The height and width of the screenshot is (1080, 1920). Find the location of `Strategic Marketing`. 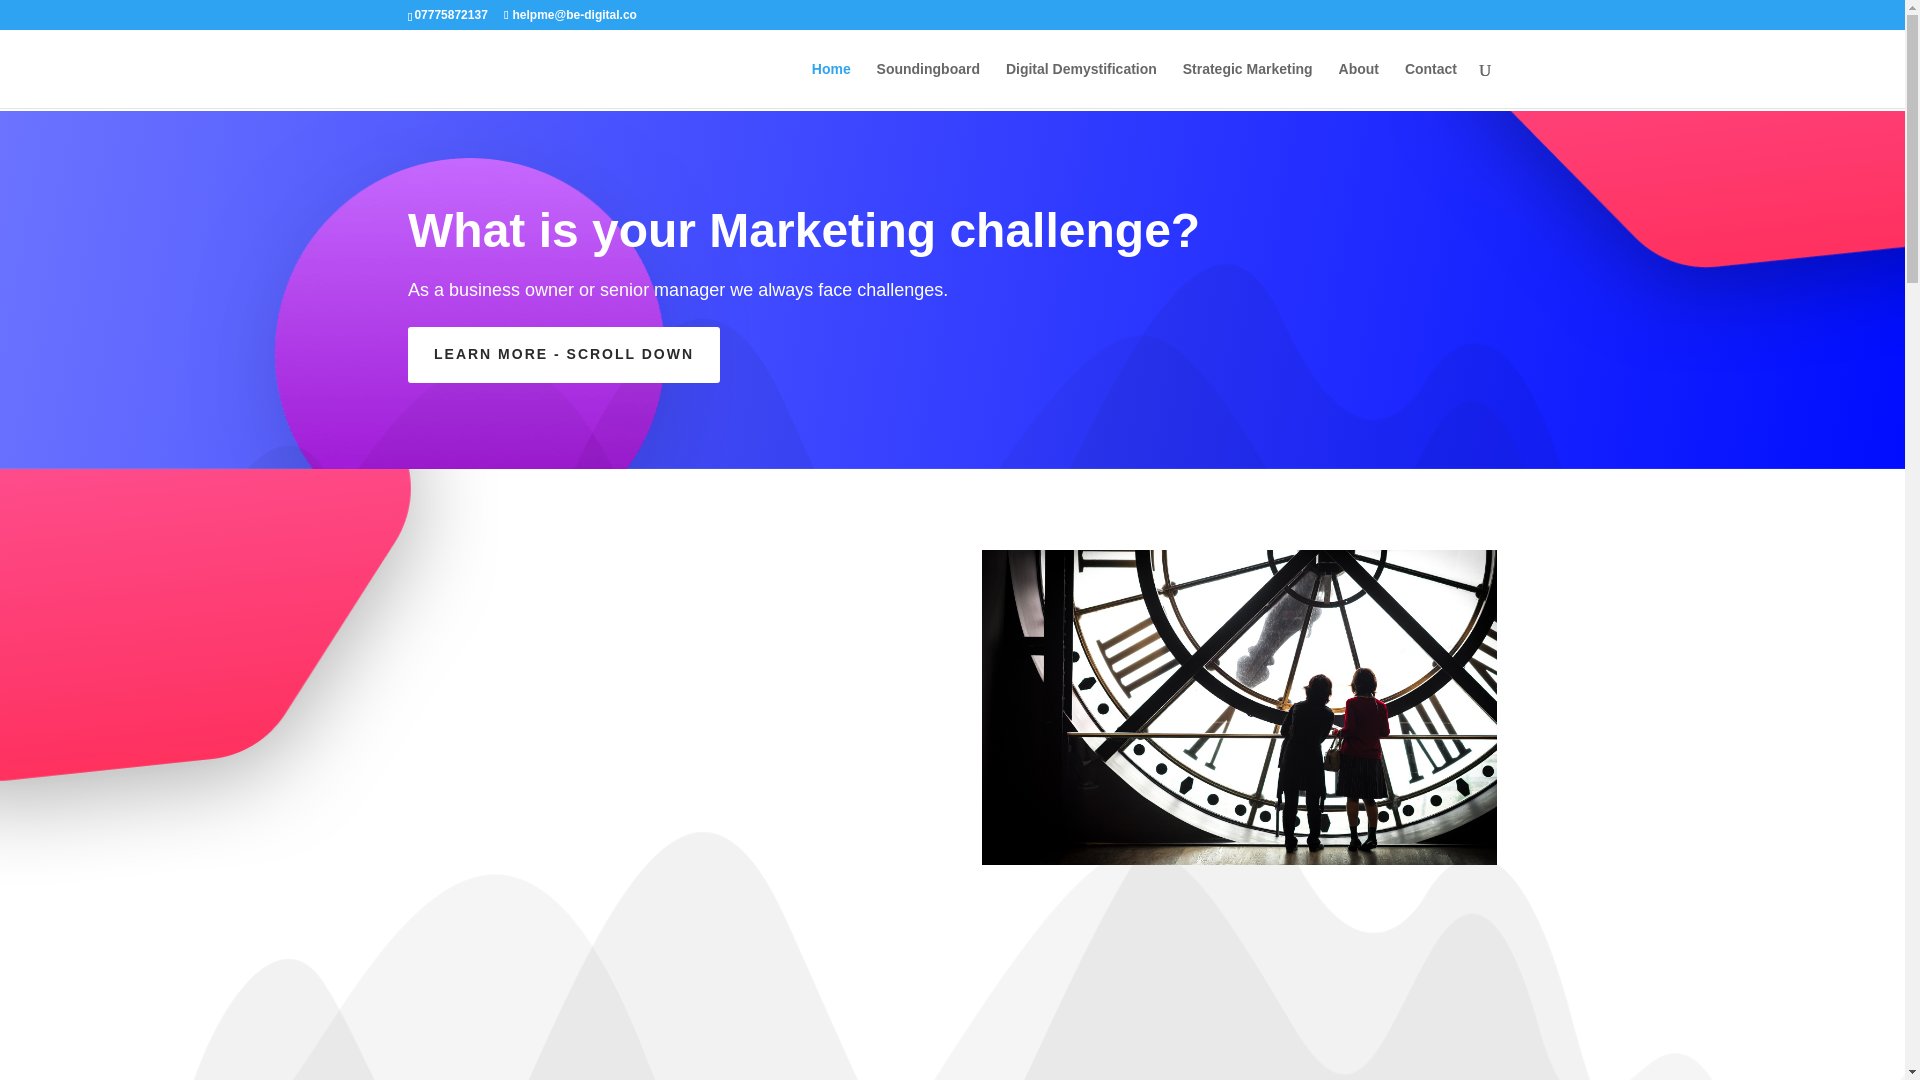

Strategic Marketing is located at coordinates (1248, 84).